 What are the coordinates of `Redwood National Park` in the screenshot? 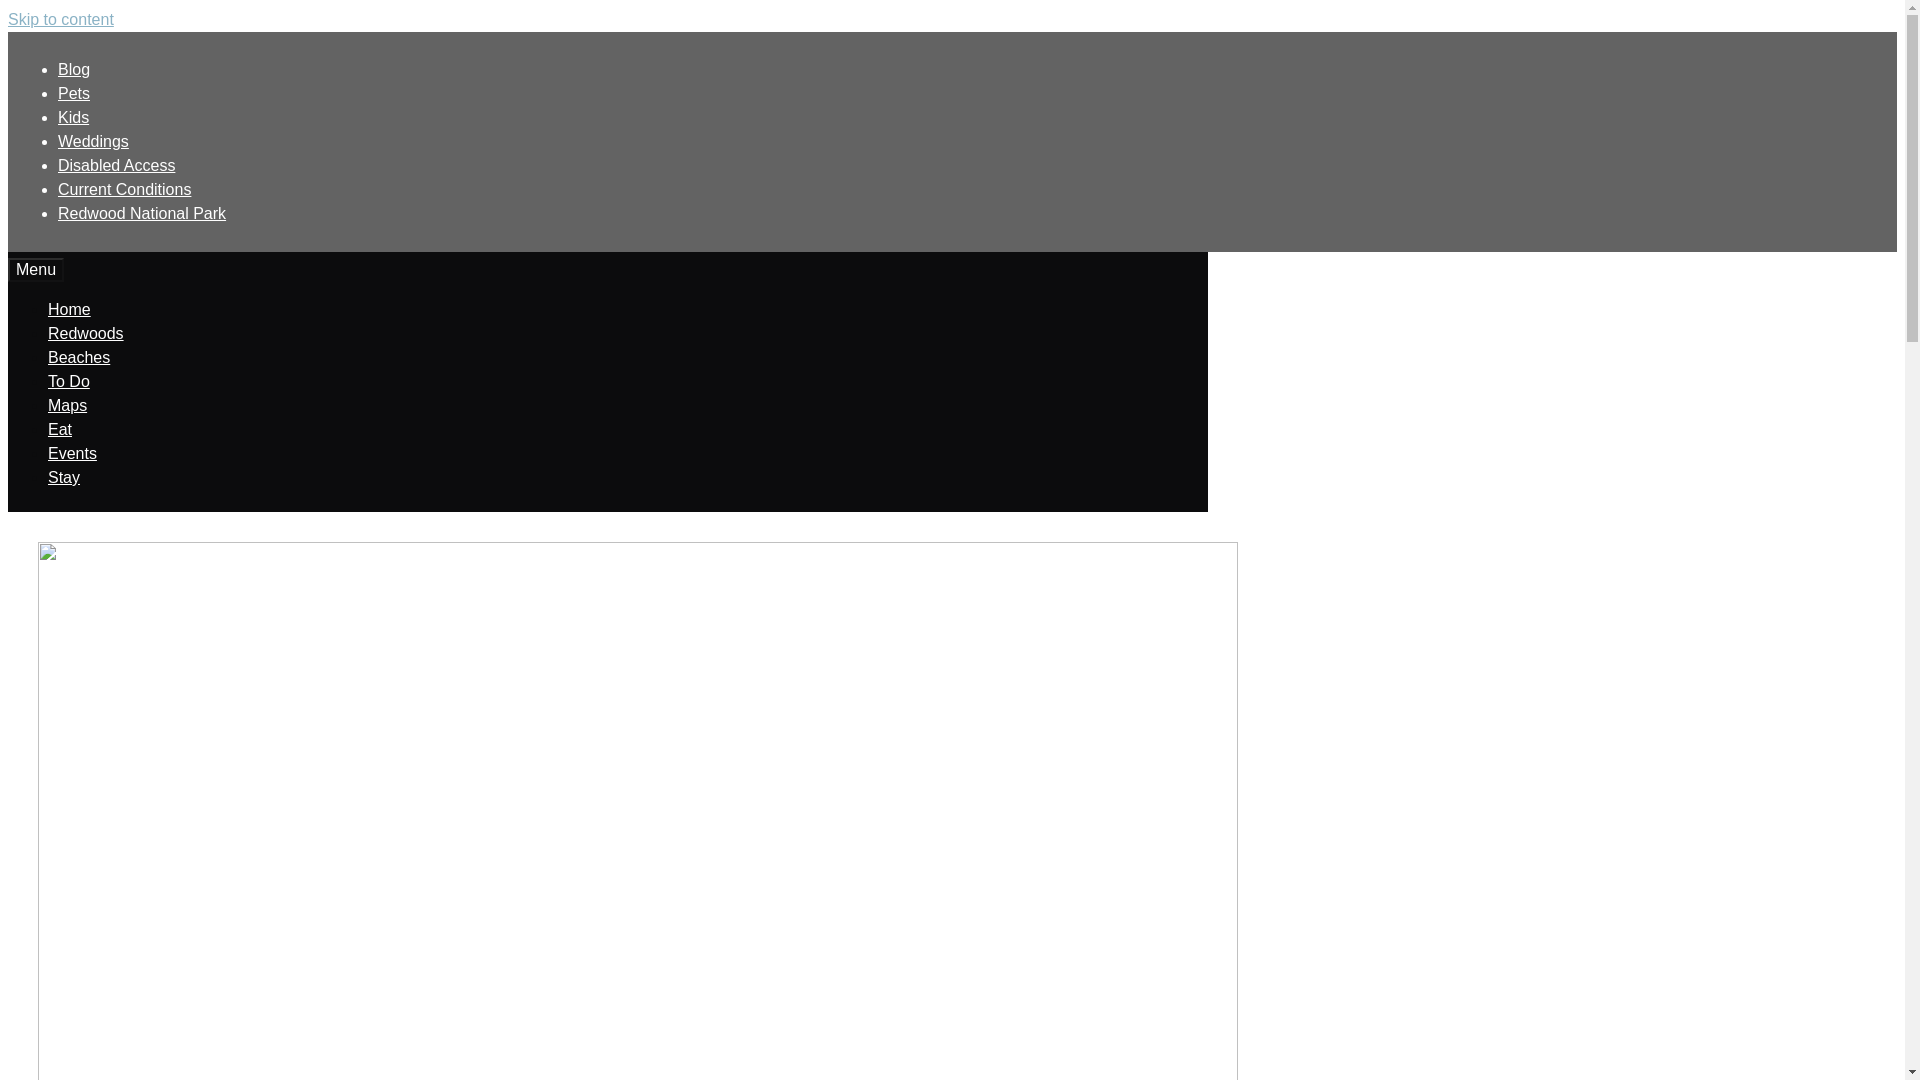 It's located at (142, 214).